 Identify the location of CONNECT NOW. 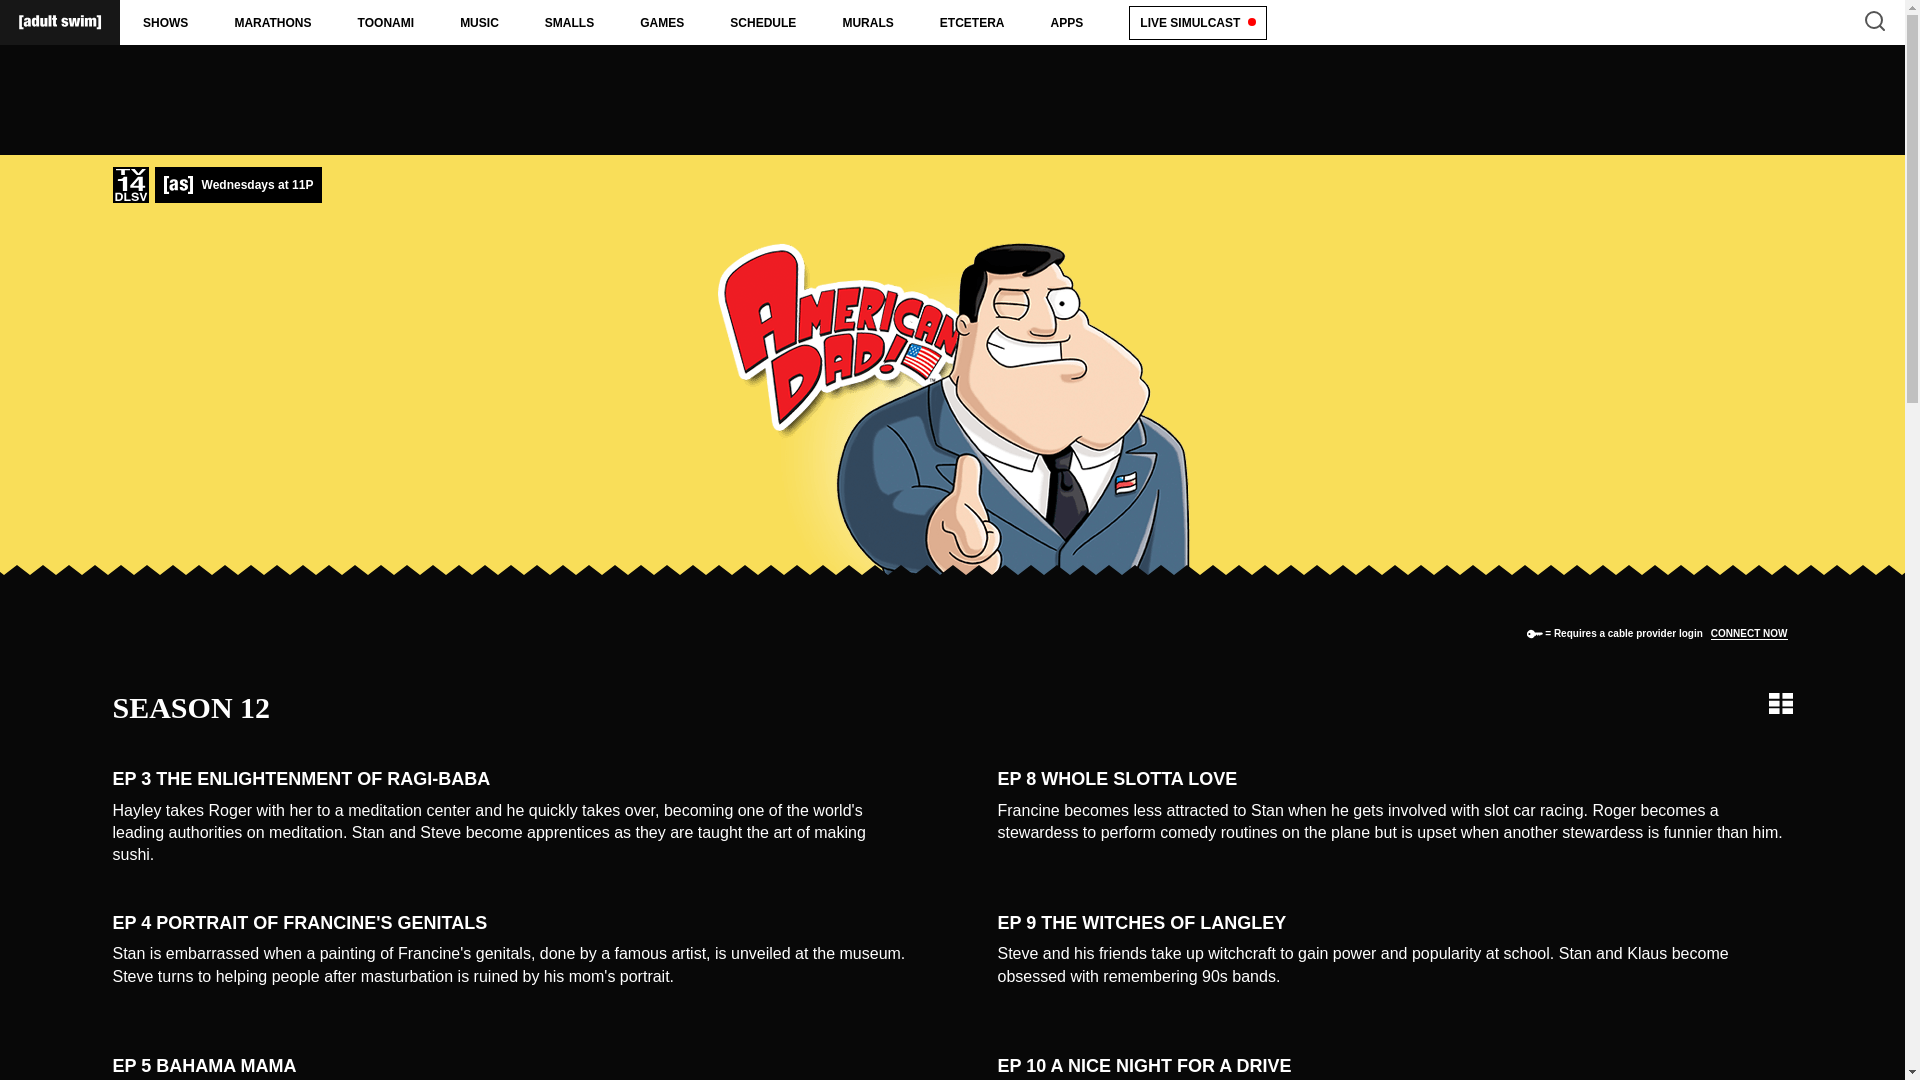
(1748, 632).